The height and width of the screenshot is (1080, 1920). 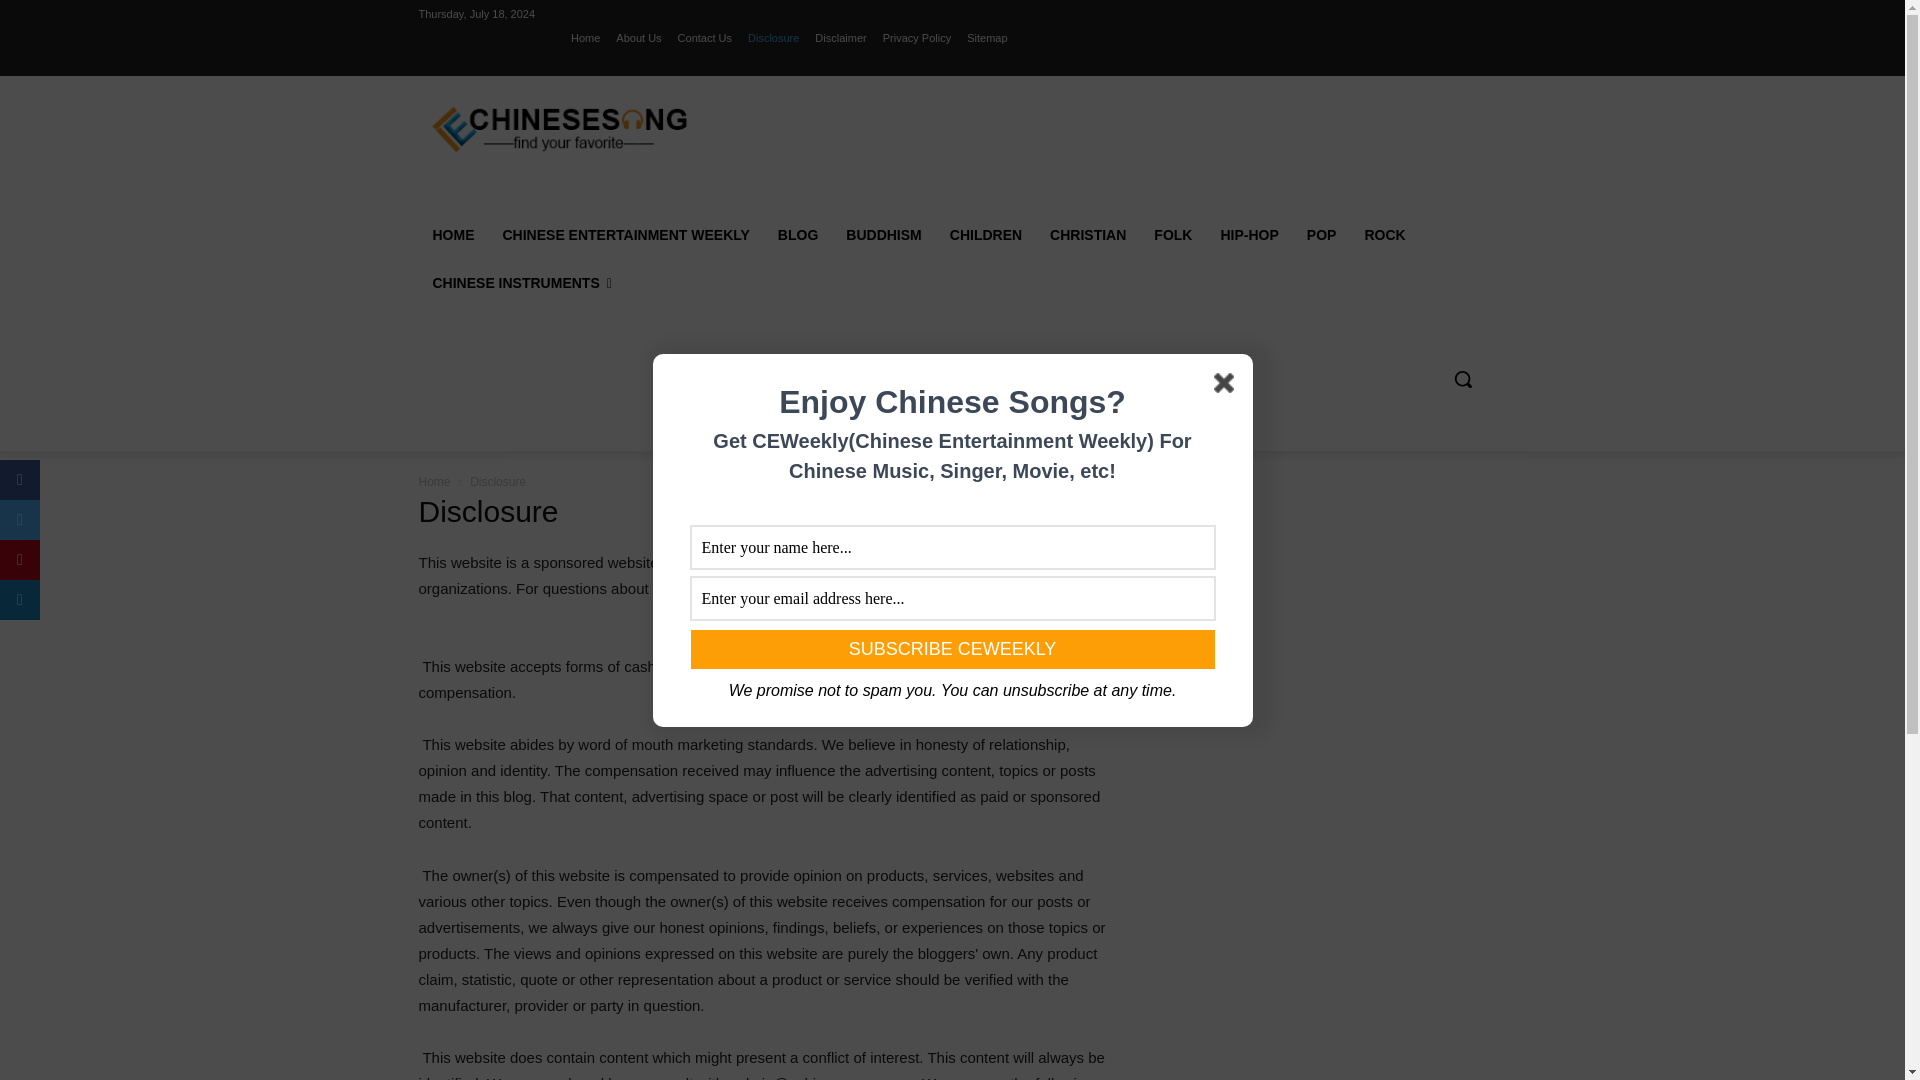 What do you see at coordinates (1088, 234) in the screenshot?
I see `CHRISTIAN` at bounding box center [1088, 234].